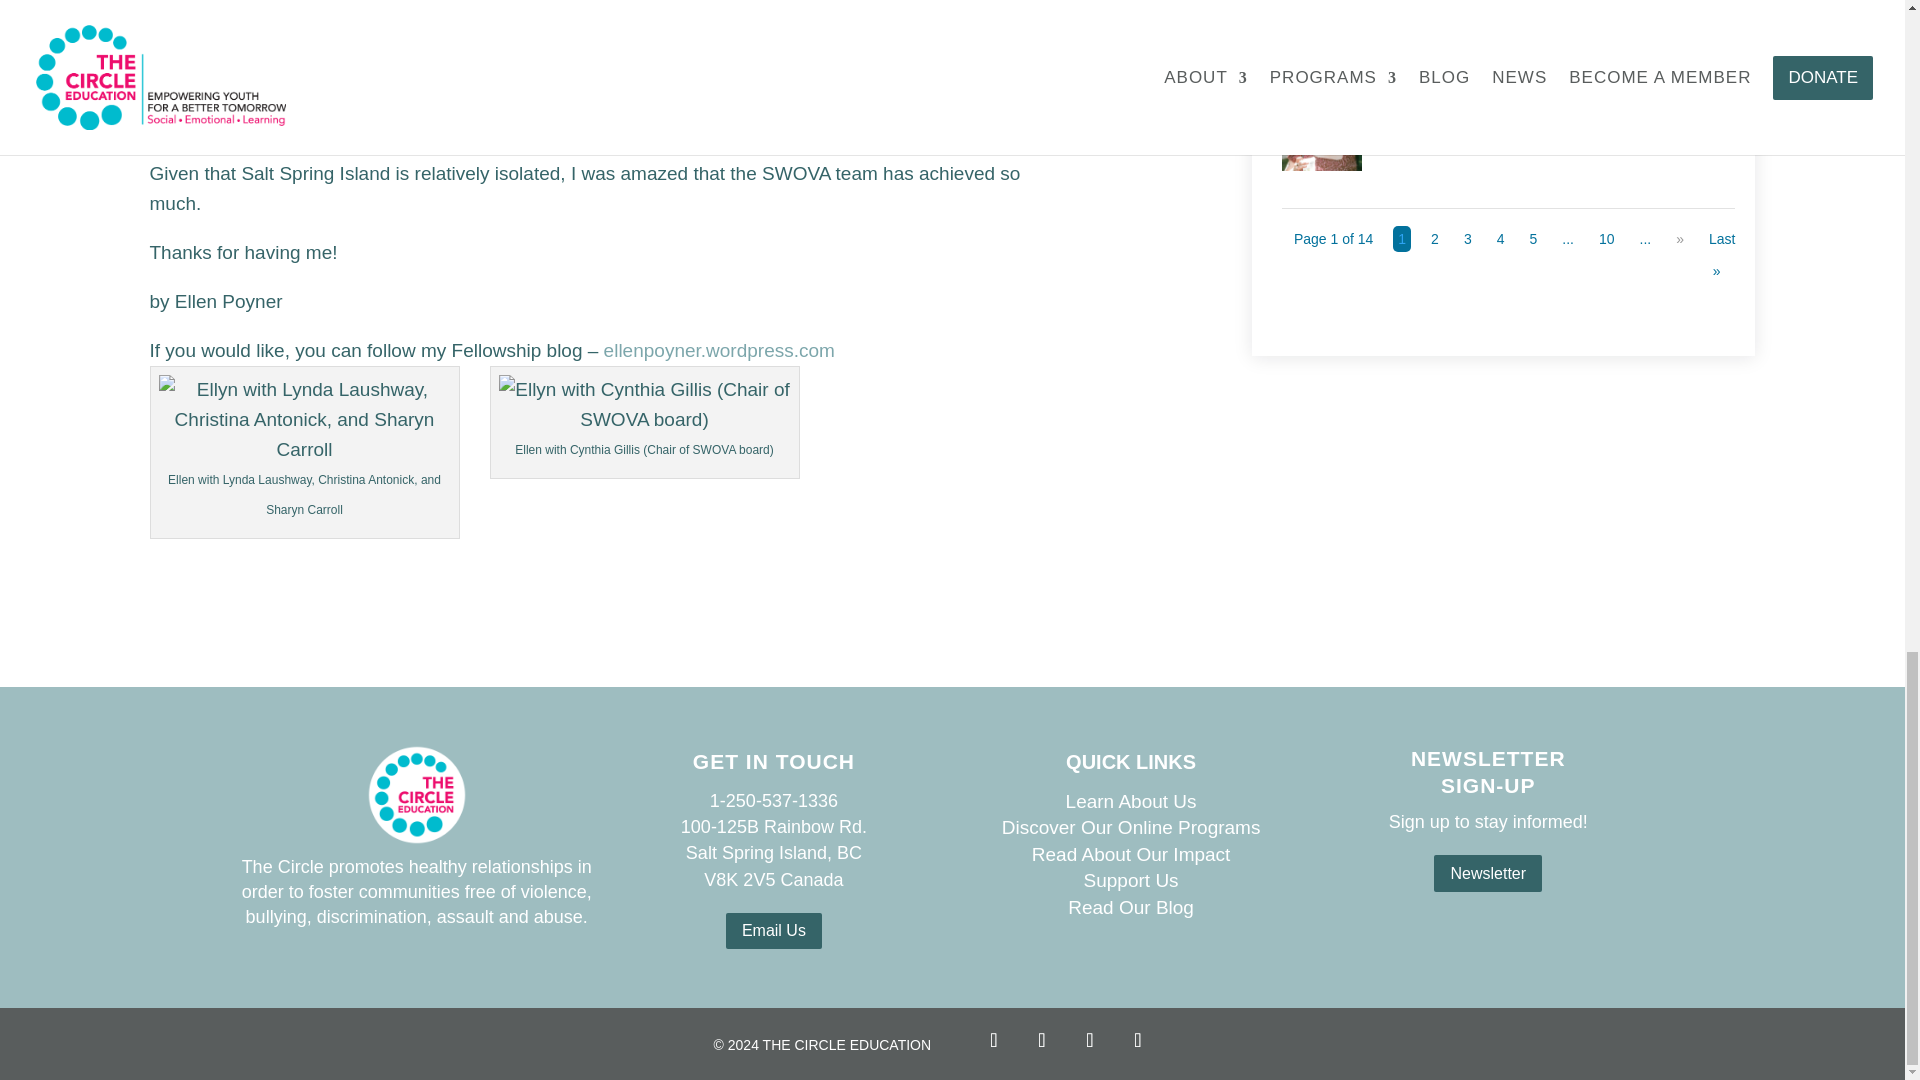  I want to click on The-Circle-Education-Logo, so click(416, 794).